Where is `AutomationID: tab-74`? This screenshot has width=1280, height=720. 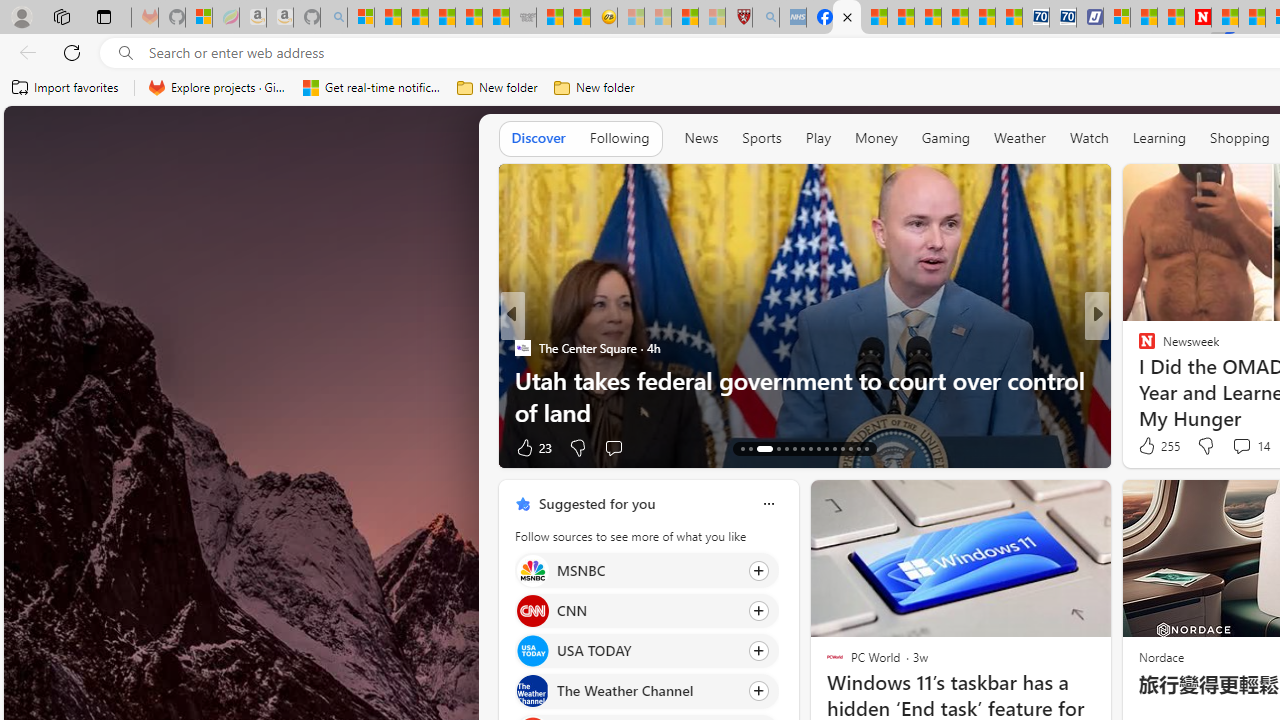 AutomationID: tab-74 is located at coordinates (818, 448).